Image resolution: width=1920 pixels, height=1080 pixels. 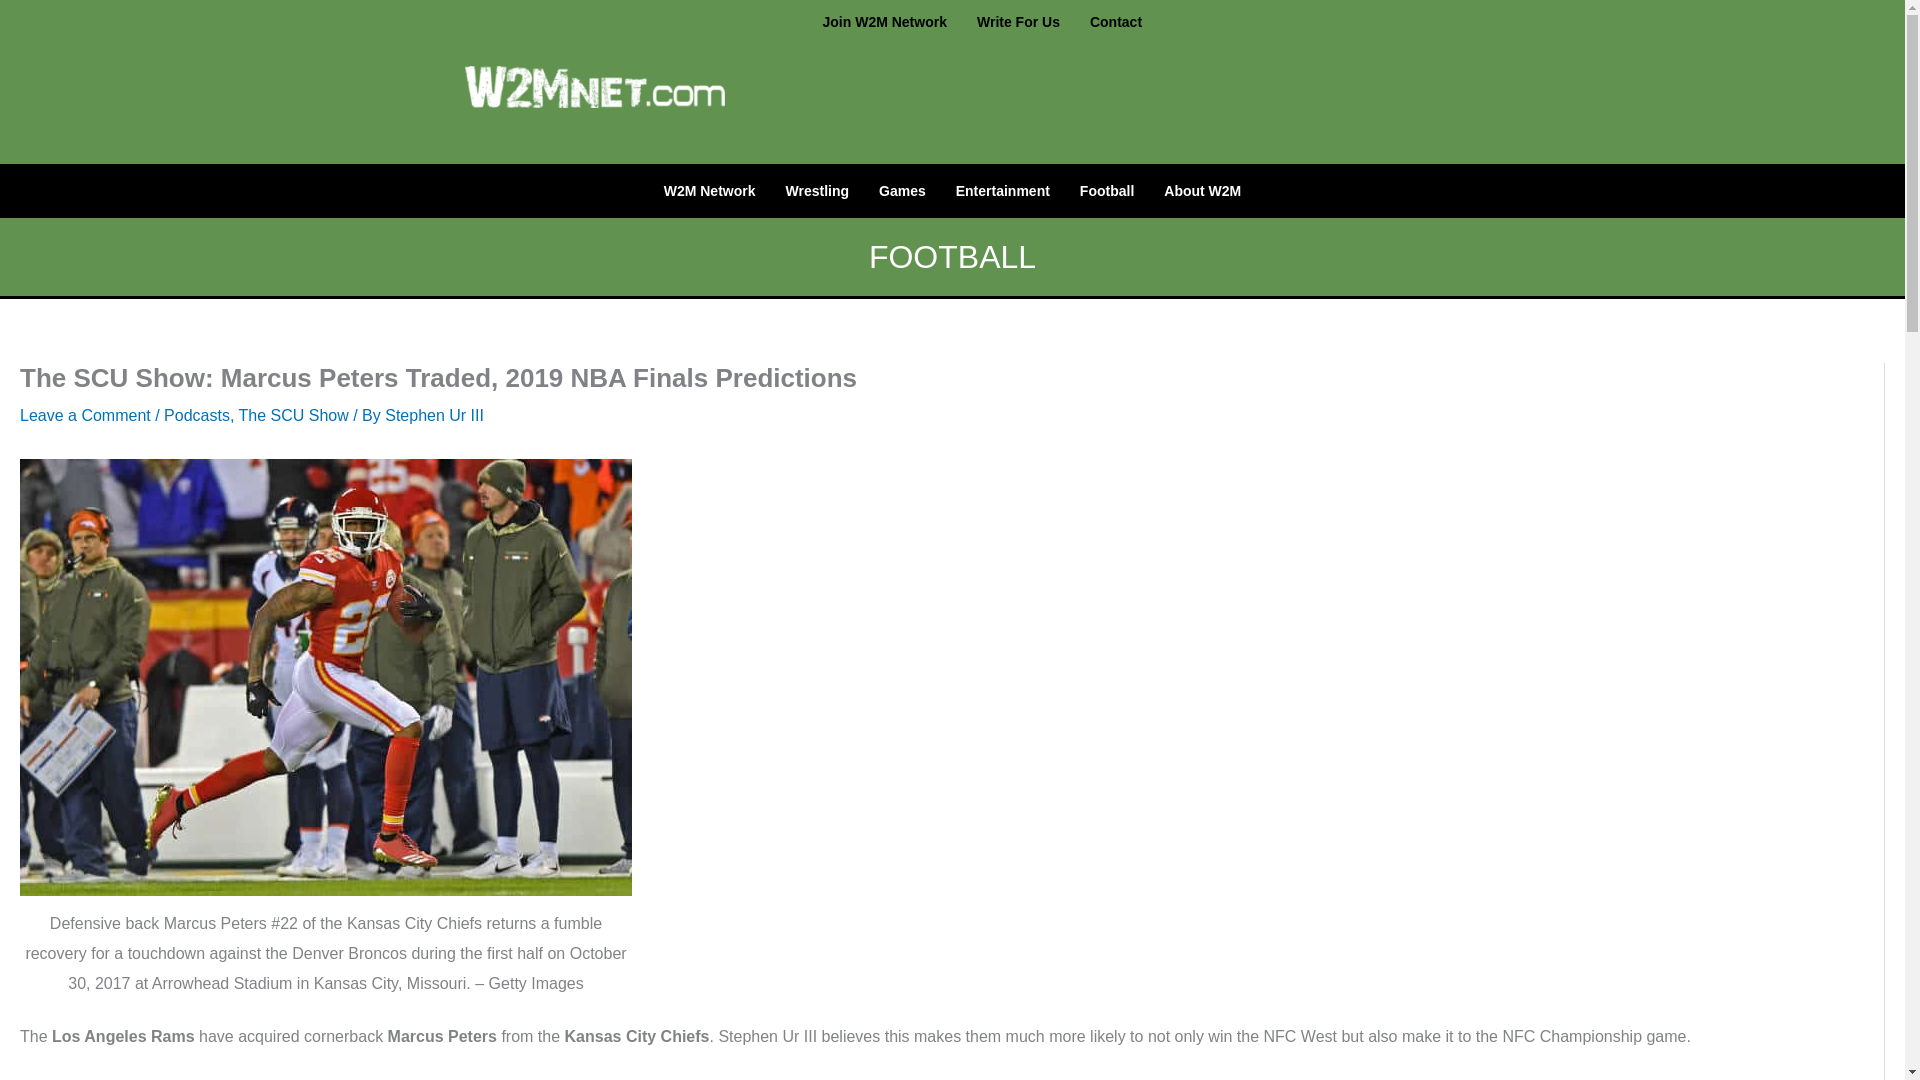 What do you see at coordinates (1106, 190) in the screenshot?
I see `Football` at bounding box center [1106, 190].